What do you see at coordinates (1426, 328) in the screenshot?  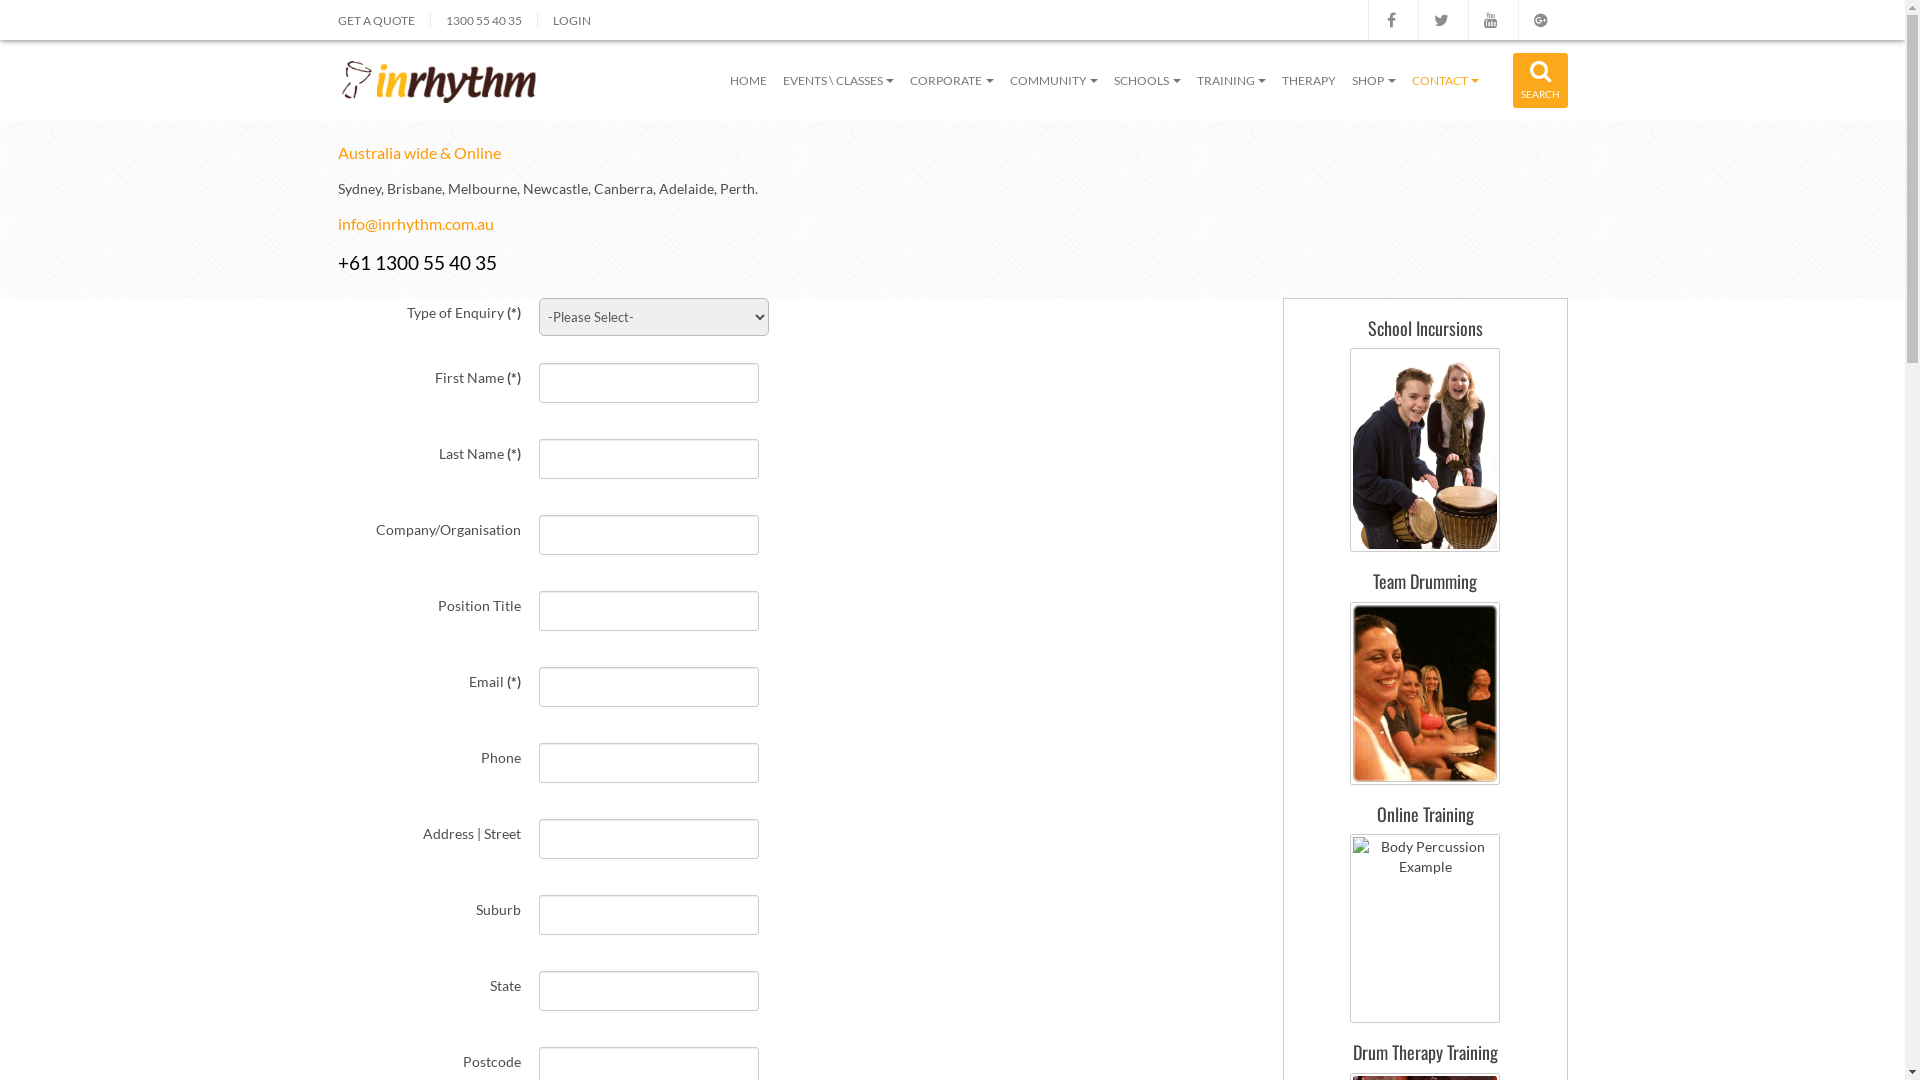 I see `School Incursions` at bounding box center [1426, 328].